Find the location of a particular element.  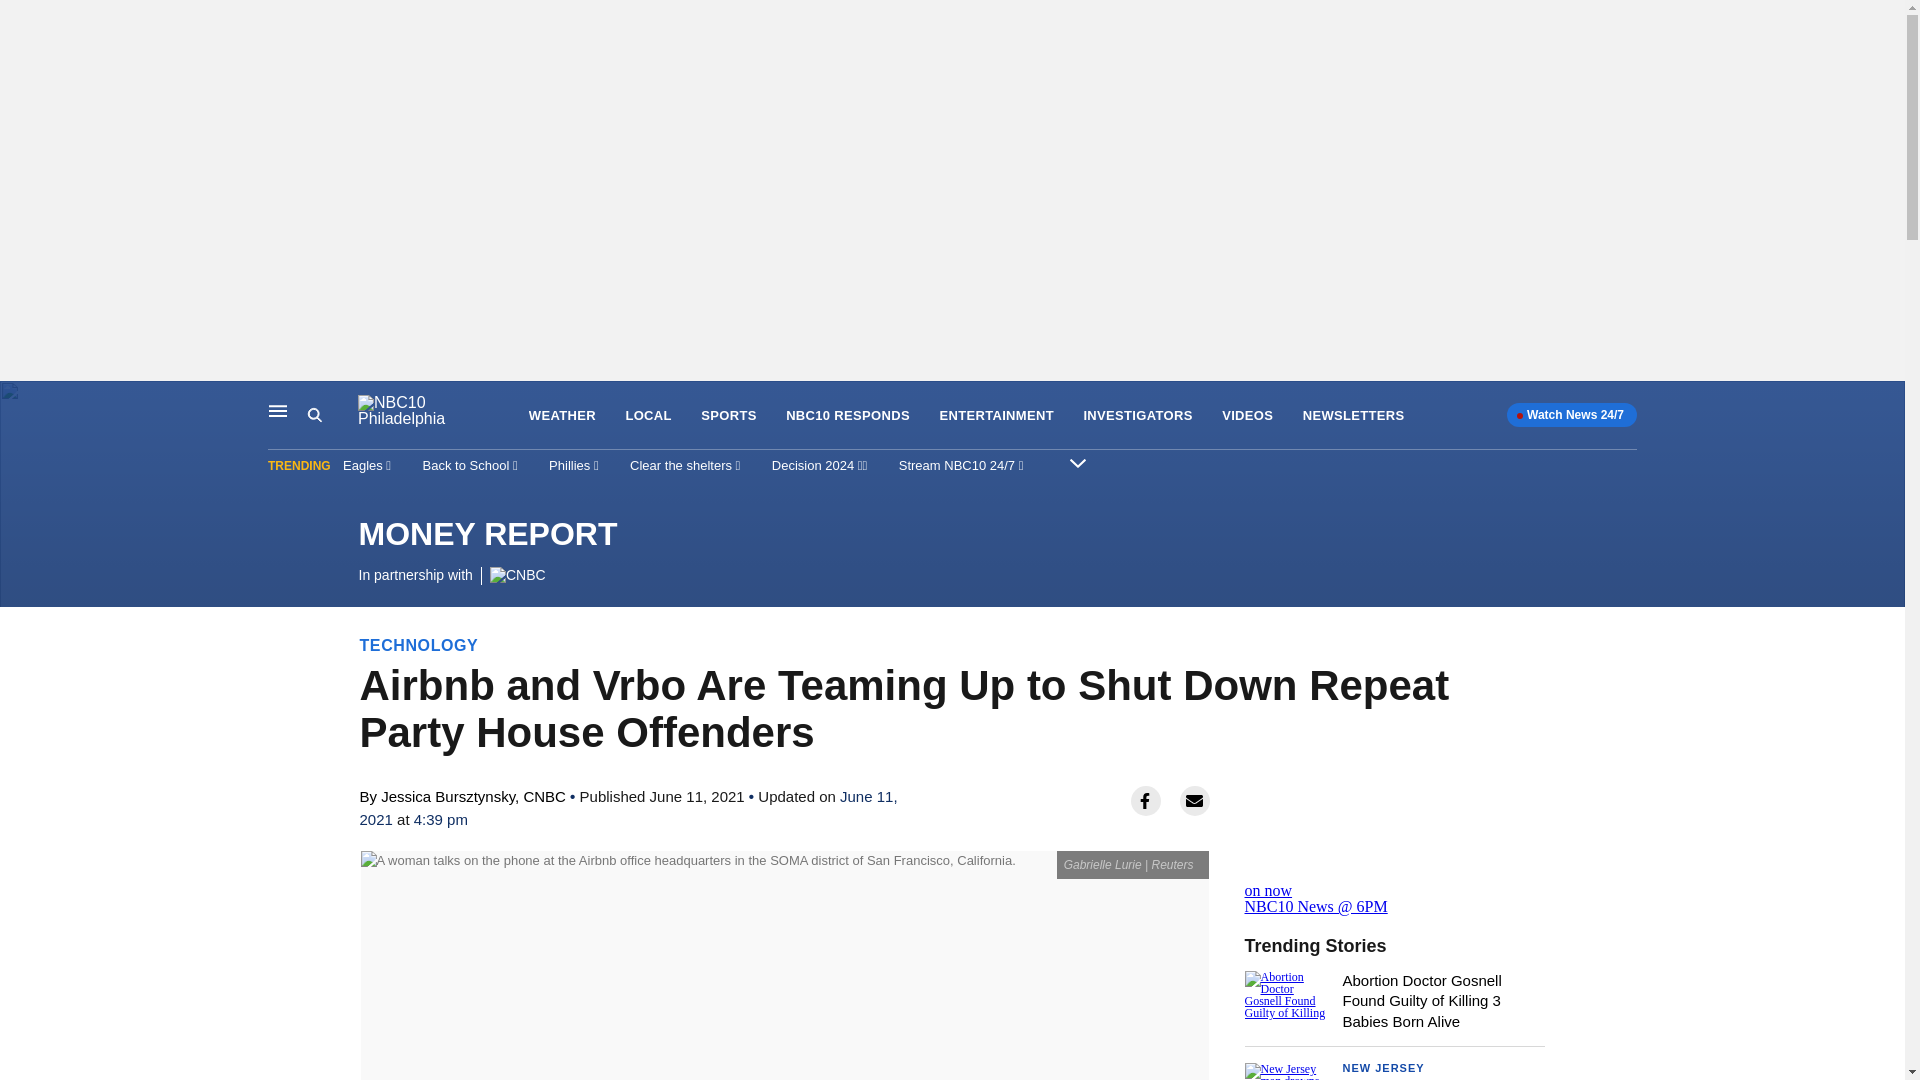

Main Navigation is located at coordinates (278, 410).